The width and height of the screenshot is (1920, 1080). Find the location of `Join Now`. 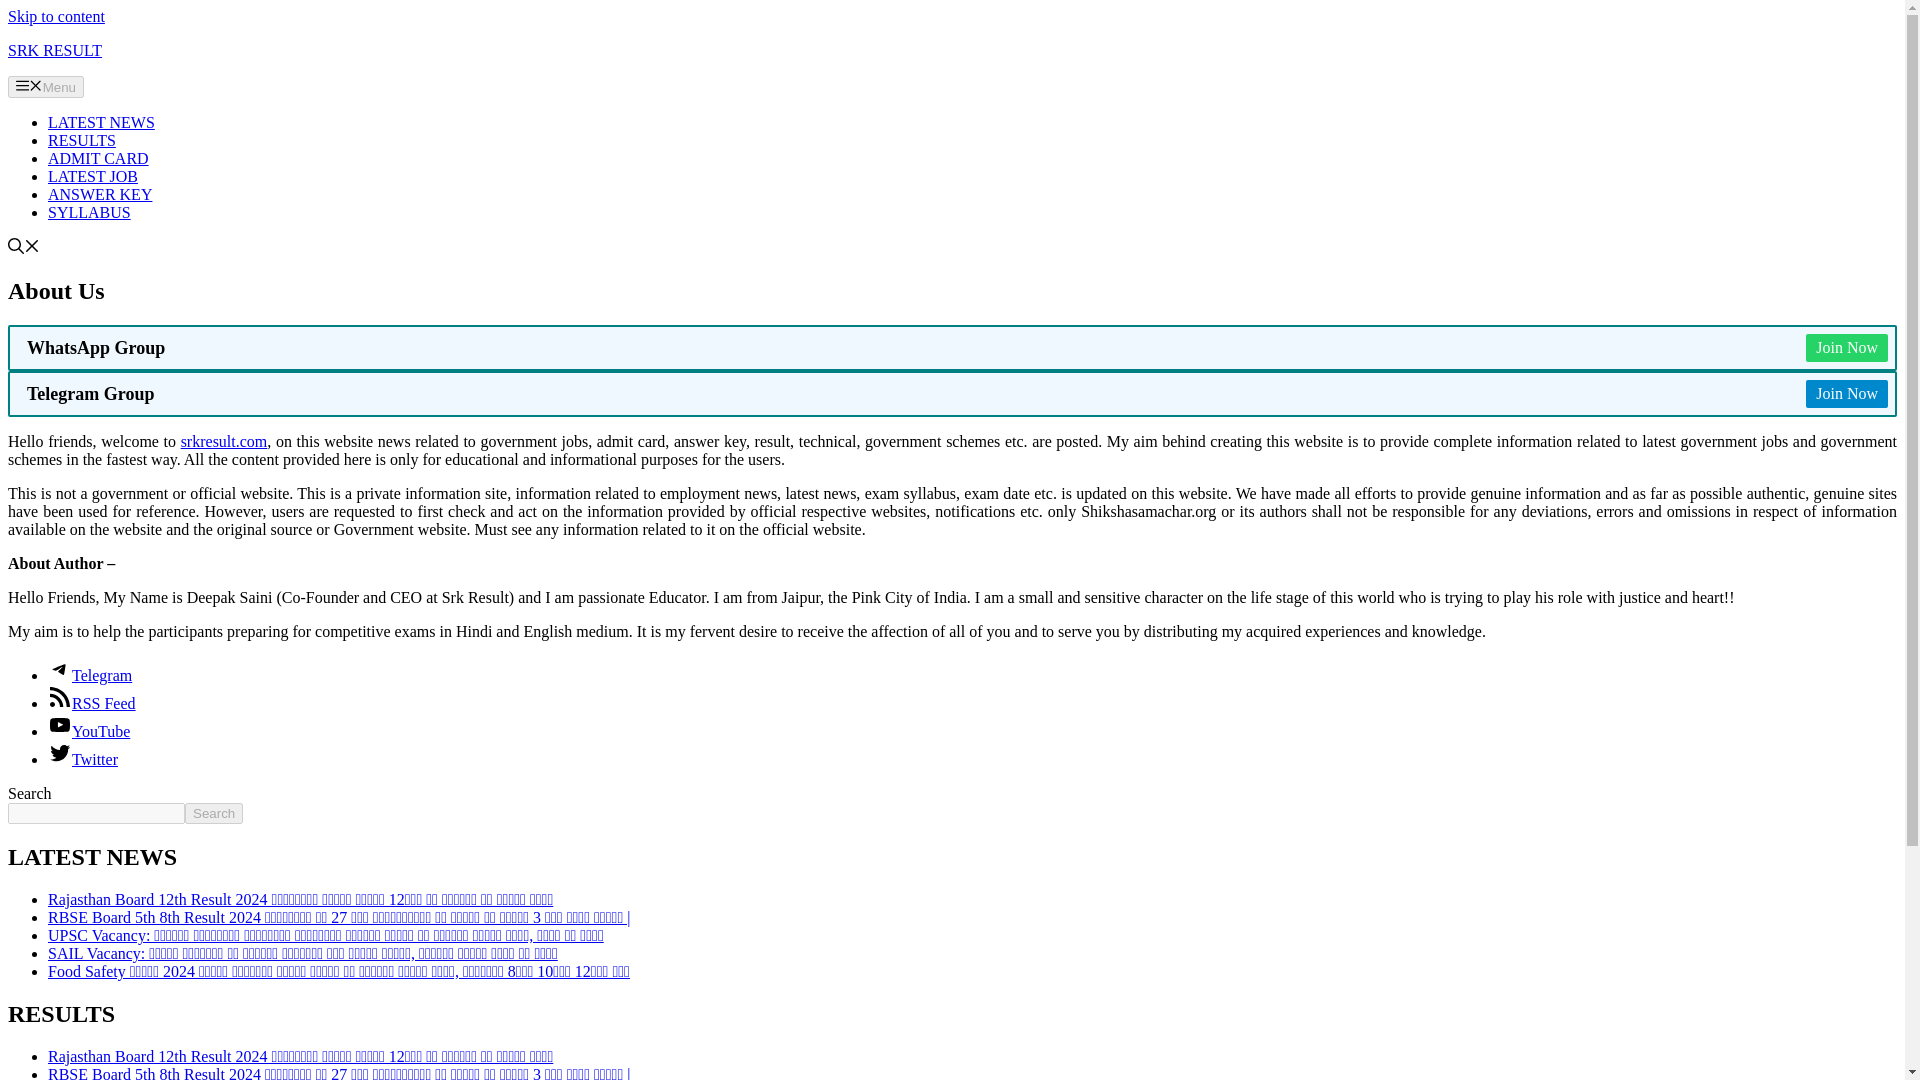

Join Now is located at coordinates (1846, 394).